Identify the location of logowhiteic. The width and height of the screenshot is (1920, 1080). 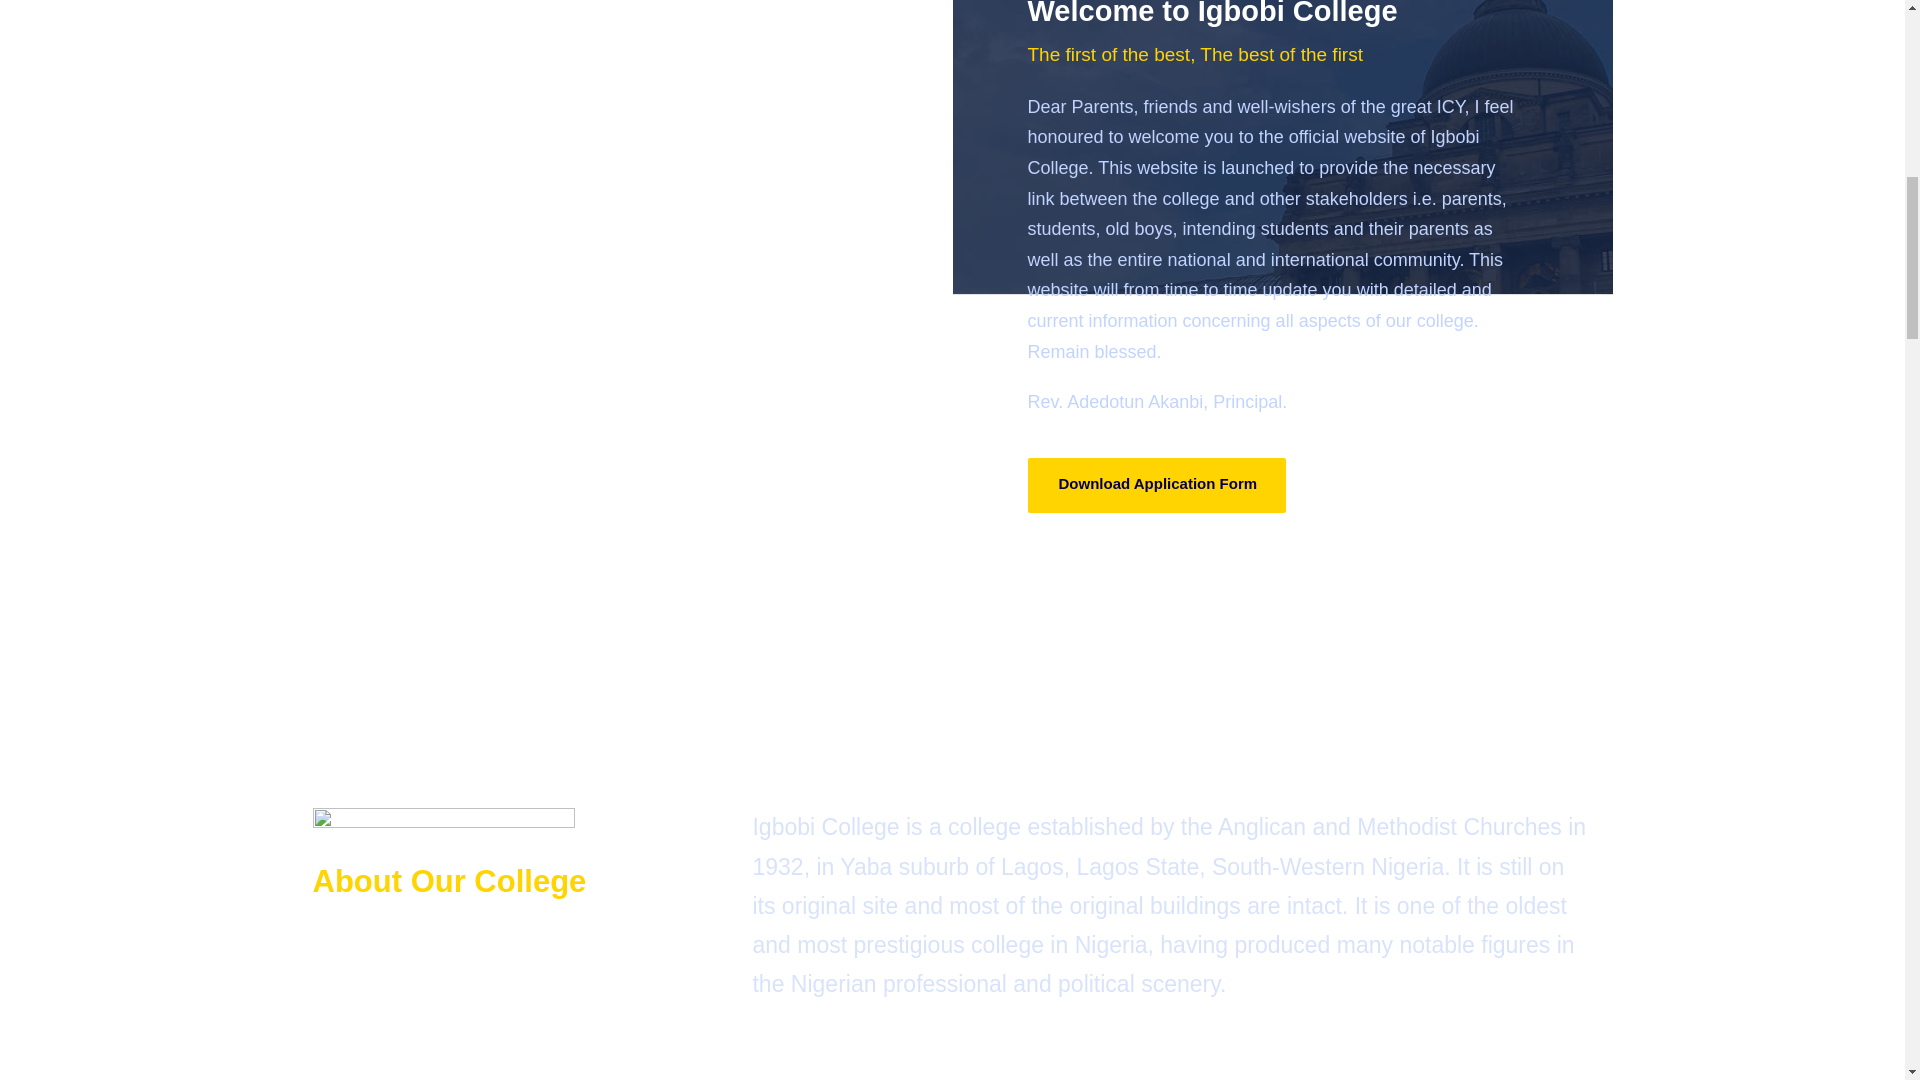
(442, 825).